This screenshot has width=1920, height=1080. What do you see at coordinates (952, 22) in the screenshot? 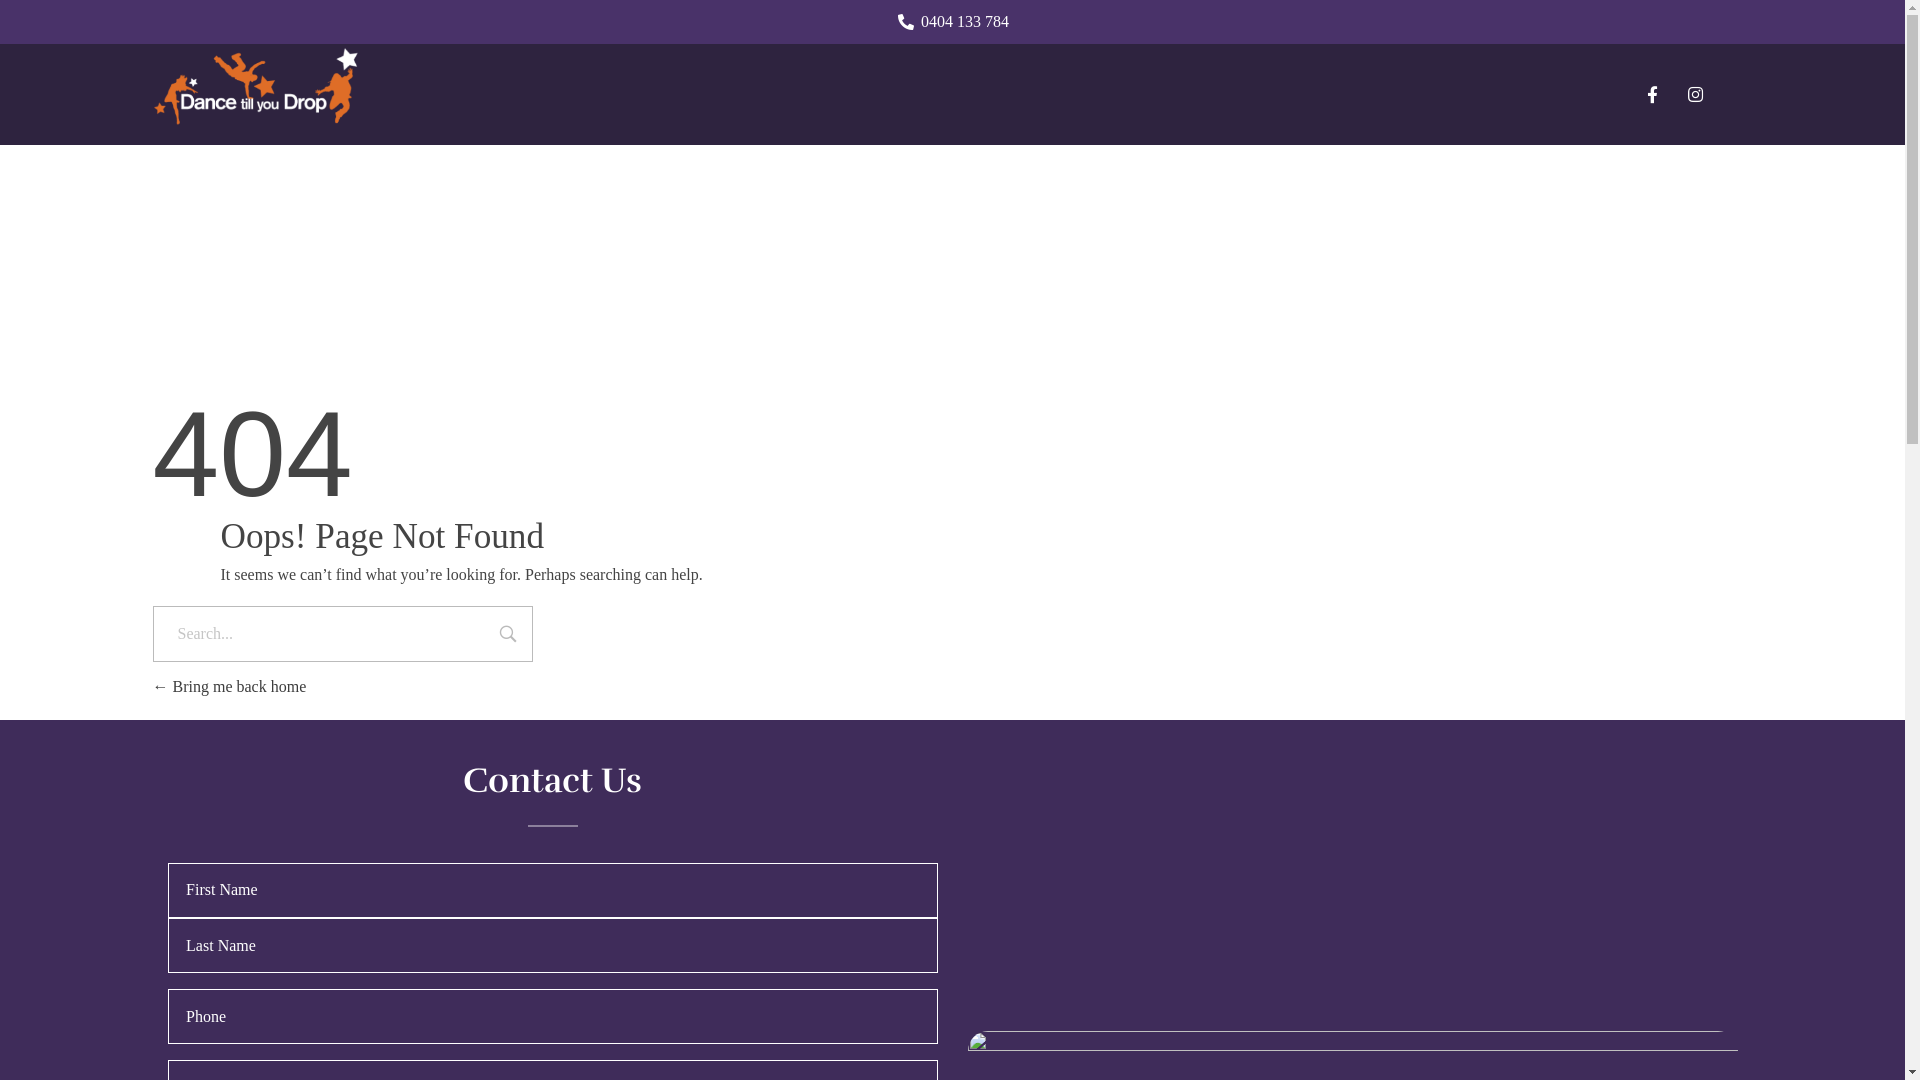
I see `0404 133 784` at bounding box center [952, 22].